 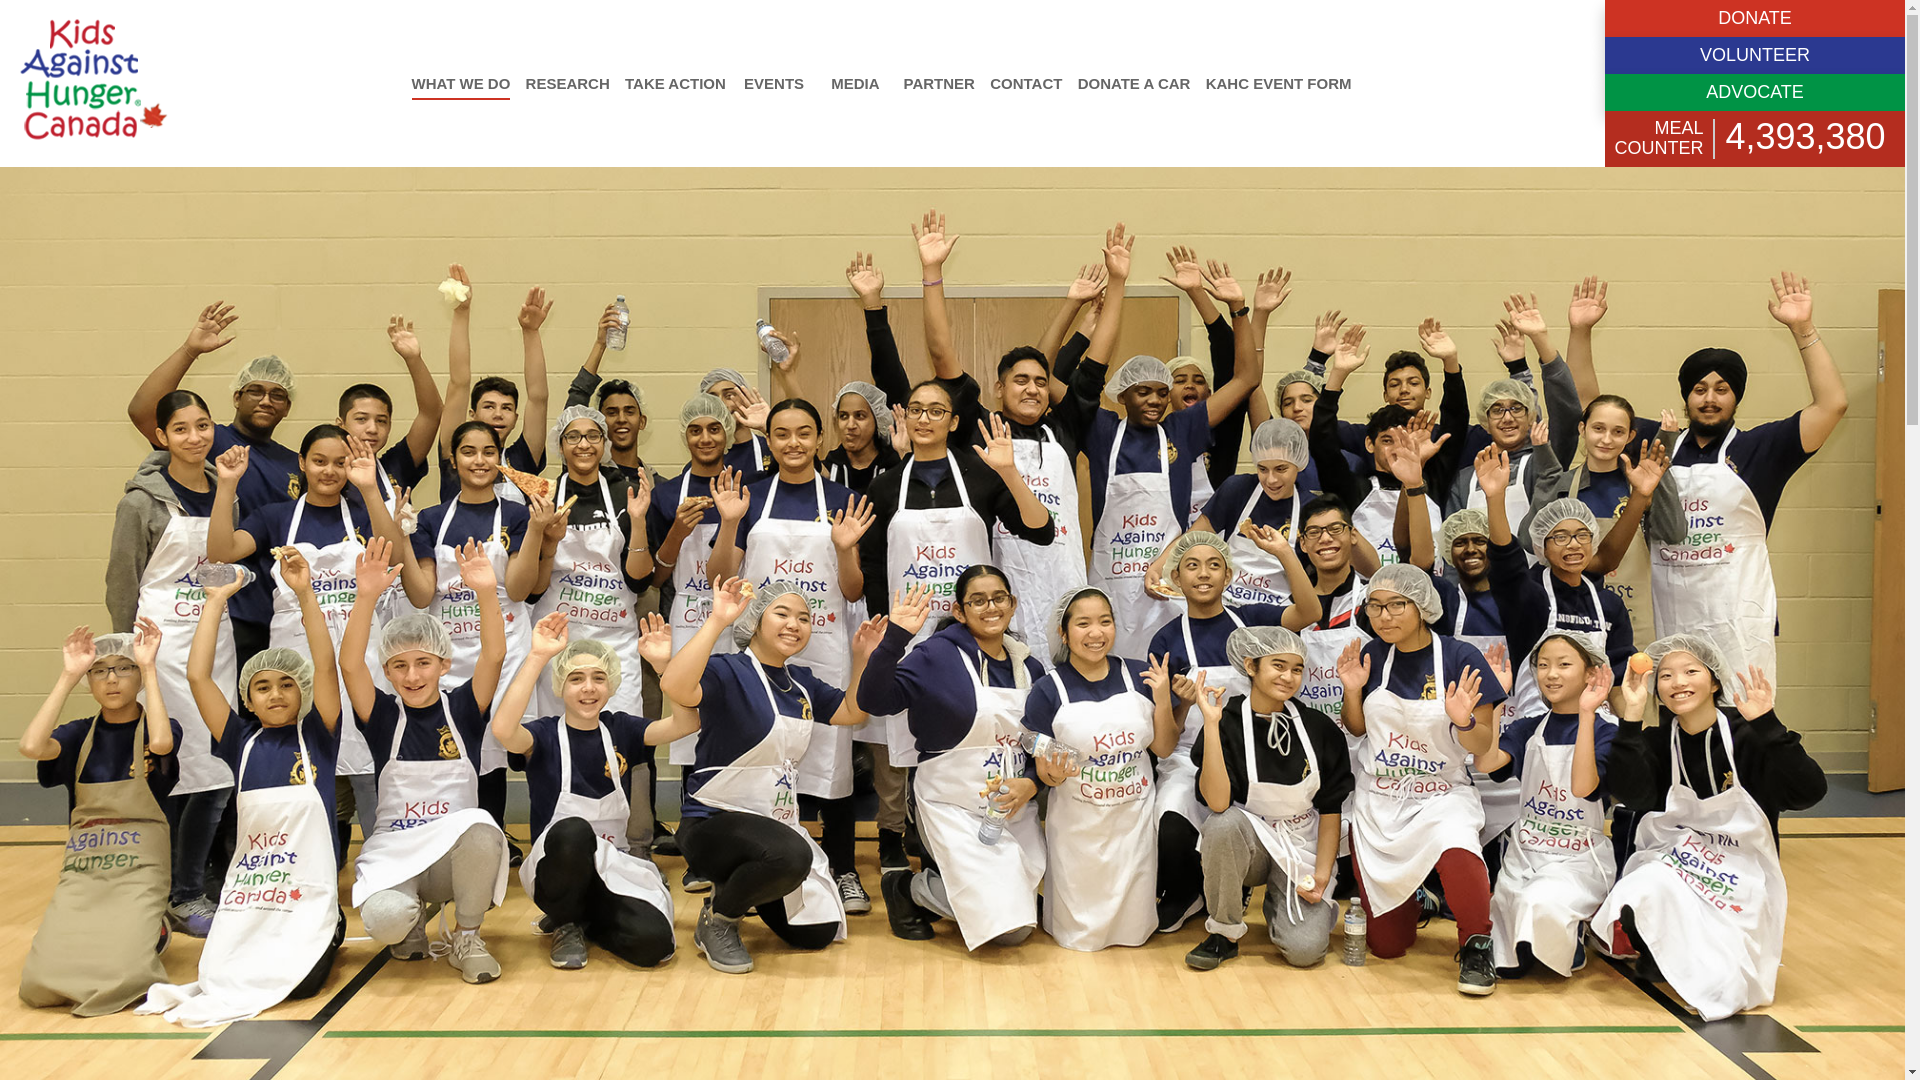 What do you see at coordinates (568, 82) in the screenshot?
I see `RESEARCH` at bounding box center [568, 82].